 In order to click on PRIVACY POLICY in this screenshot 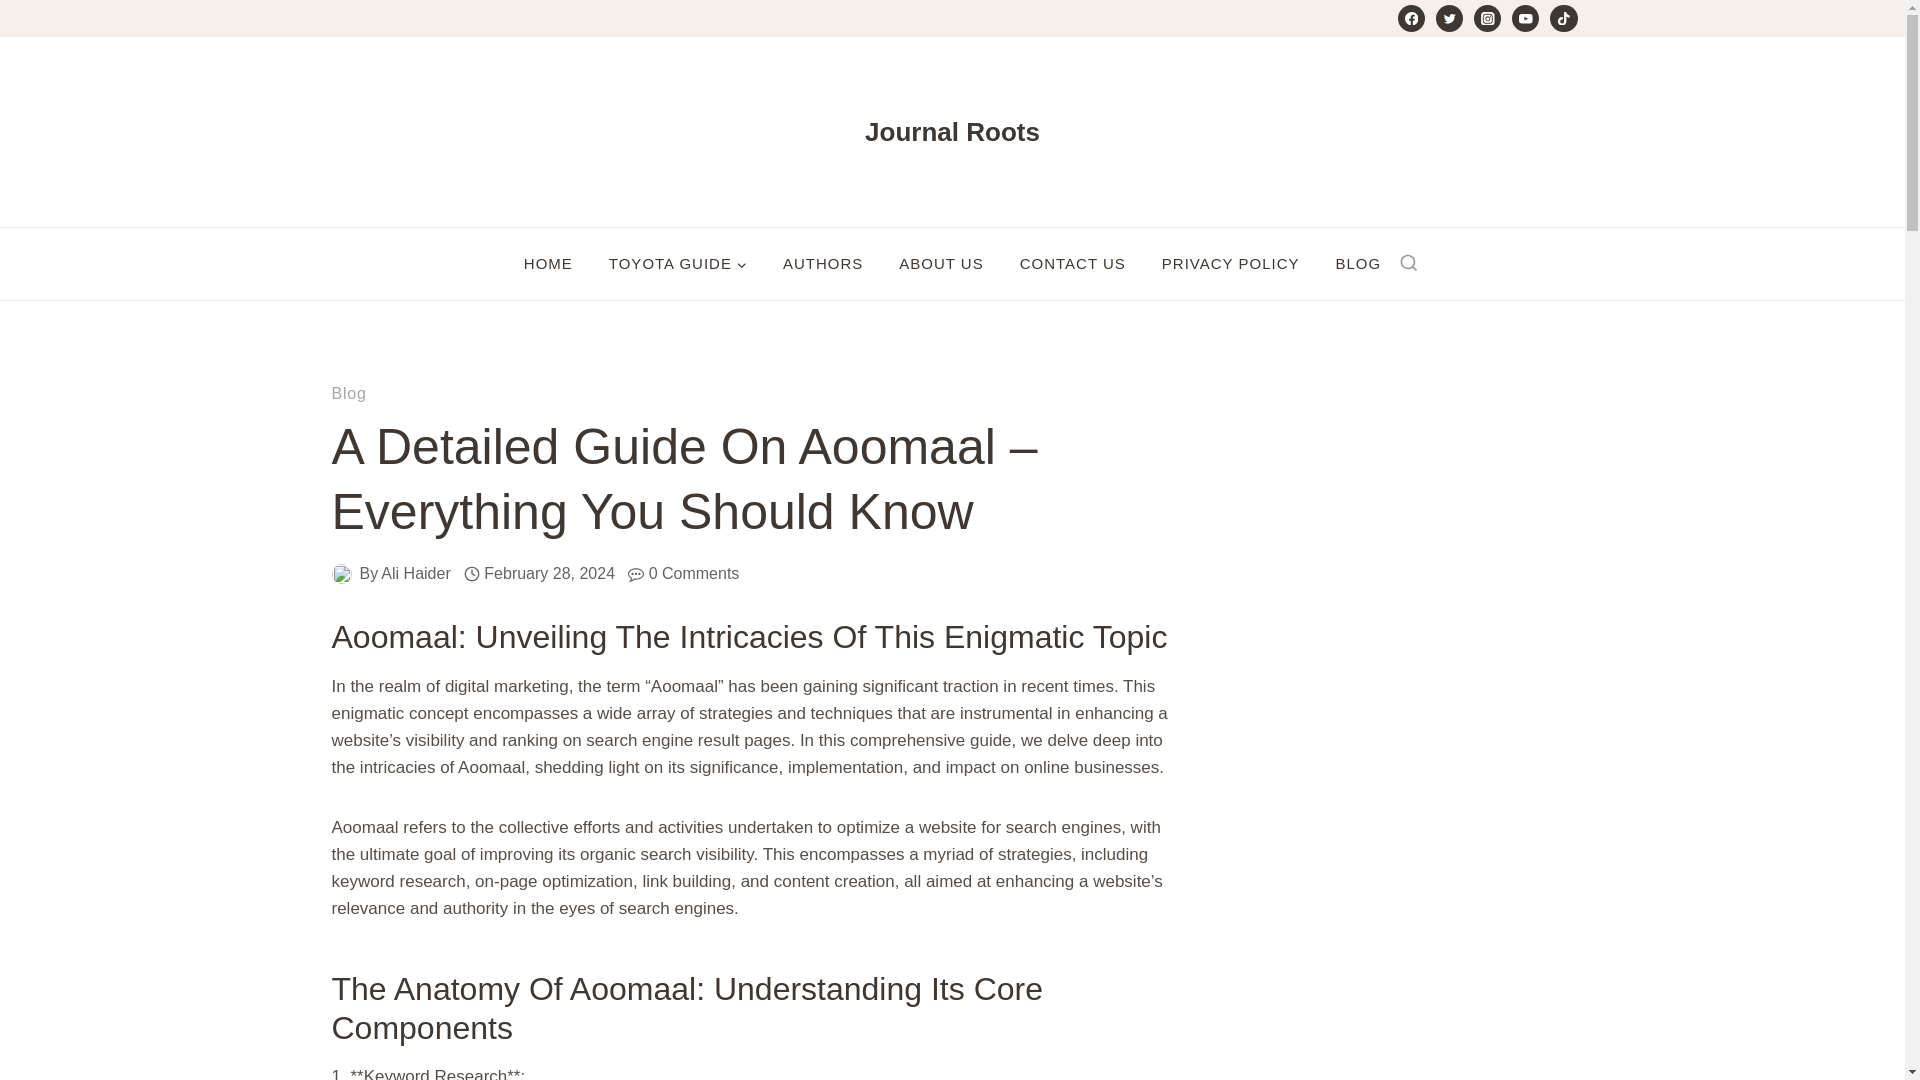, I will do `click(1230, 264)`.